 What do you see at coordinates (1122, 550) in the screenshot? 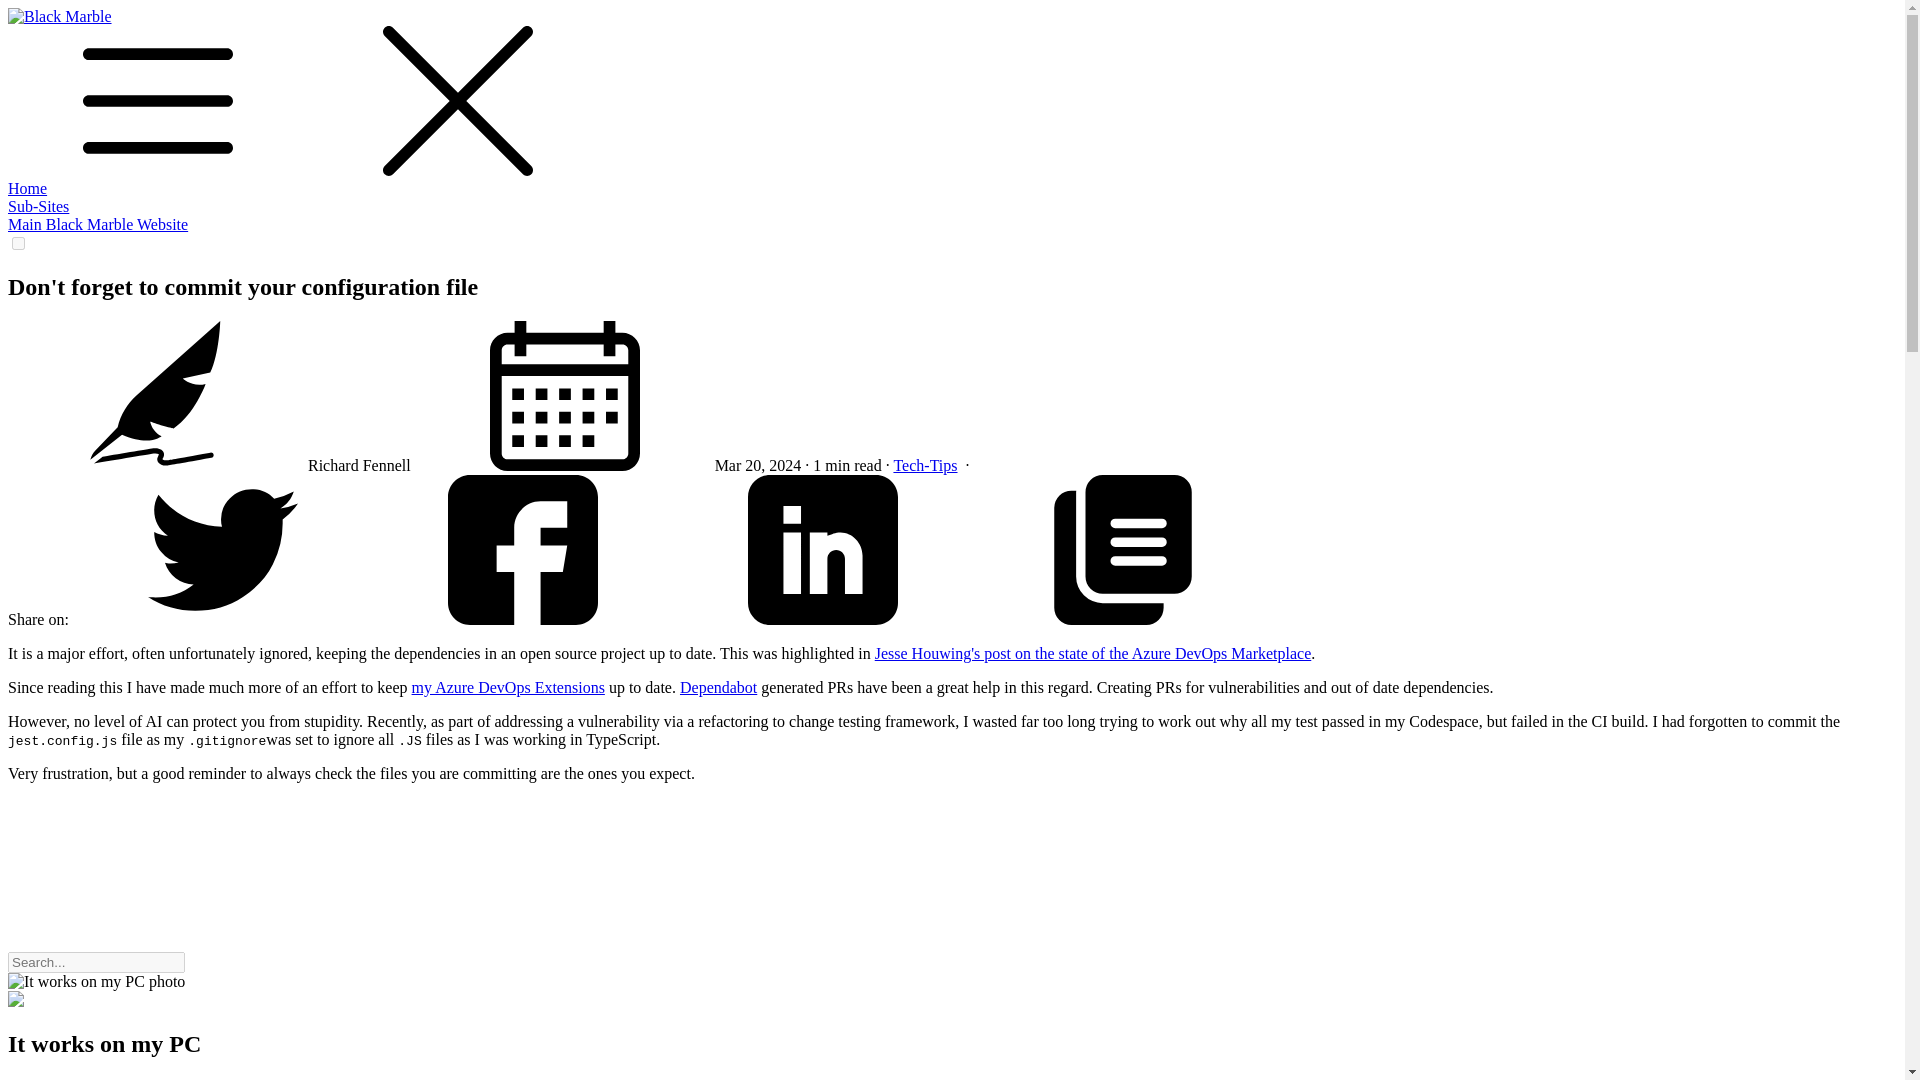
I see `copy` at bounding box center [1122, 550].